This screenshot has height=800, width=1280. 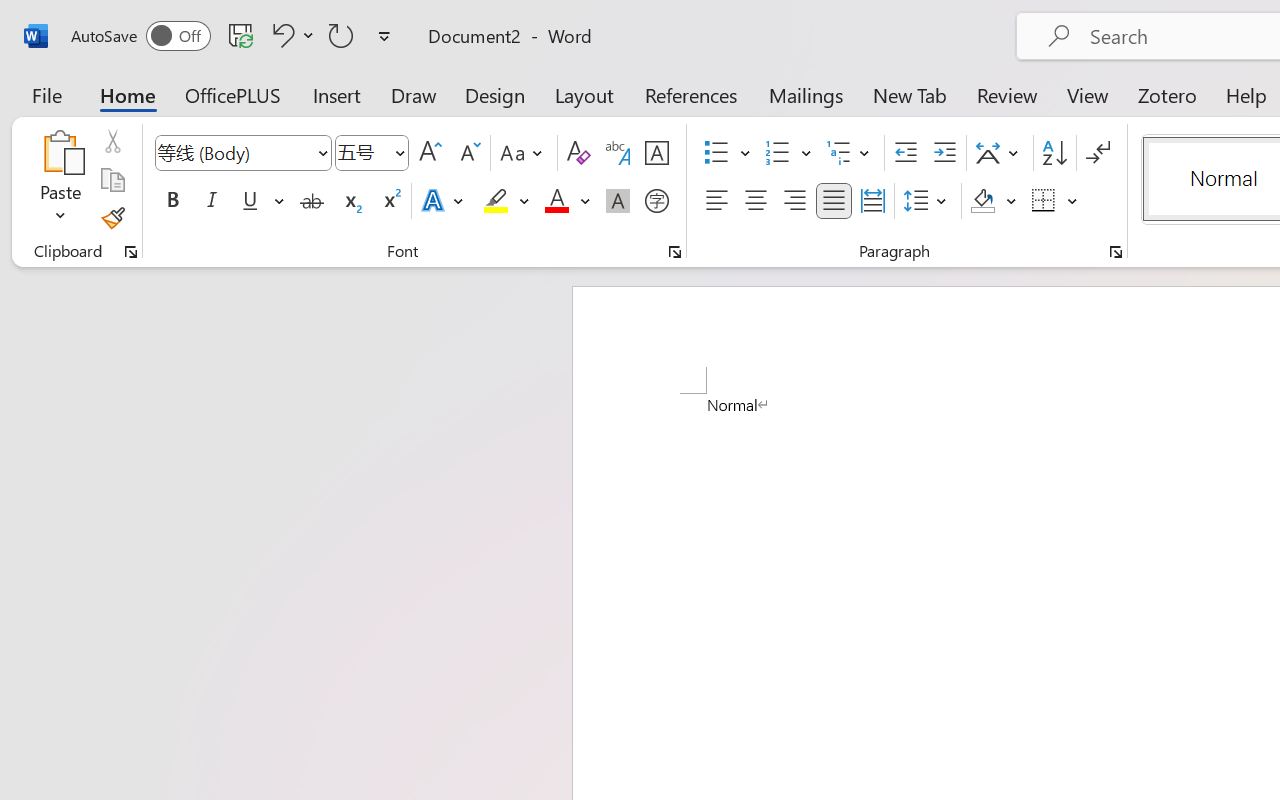 What do you see at coordinates (46, 94) in the screenshot?
I see `File Tab` at bounding box center [46, 94].